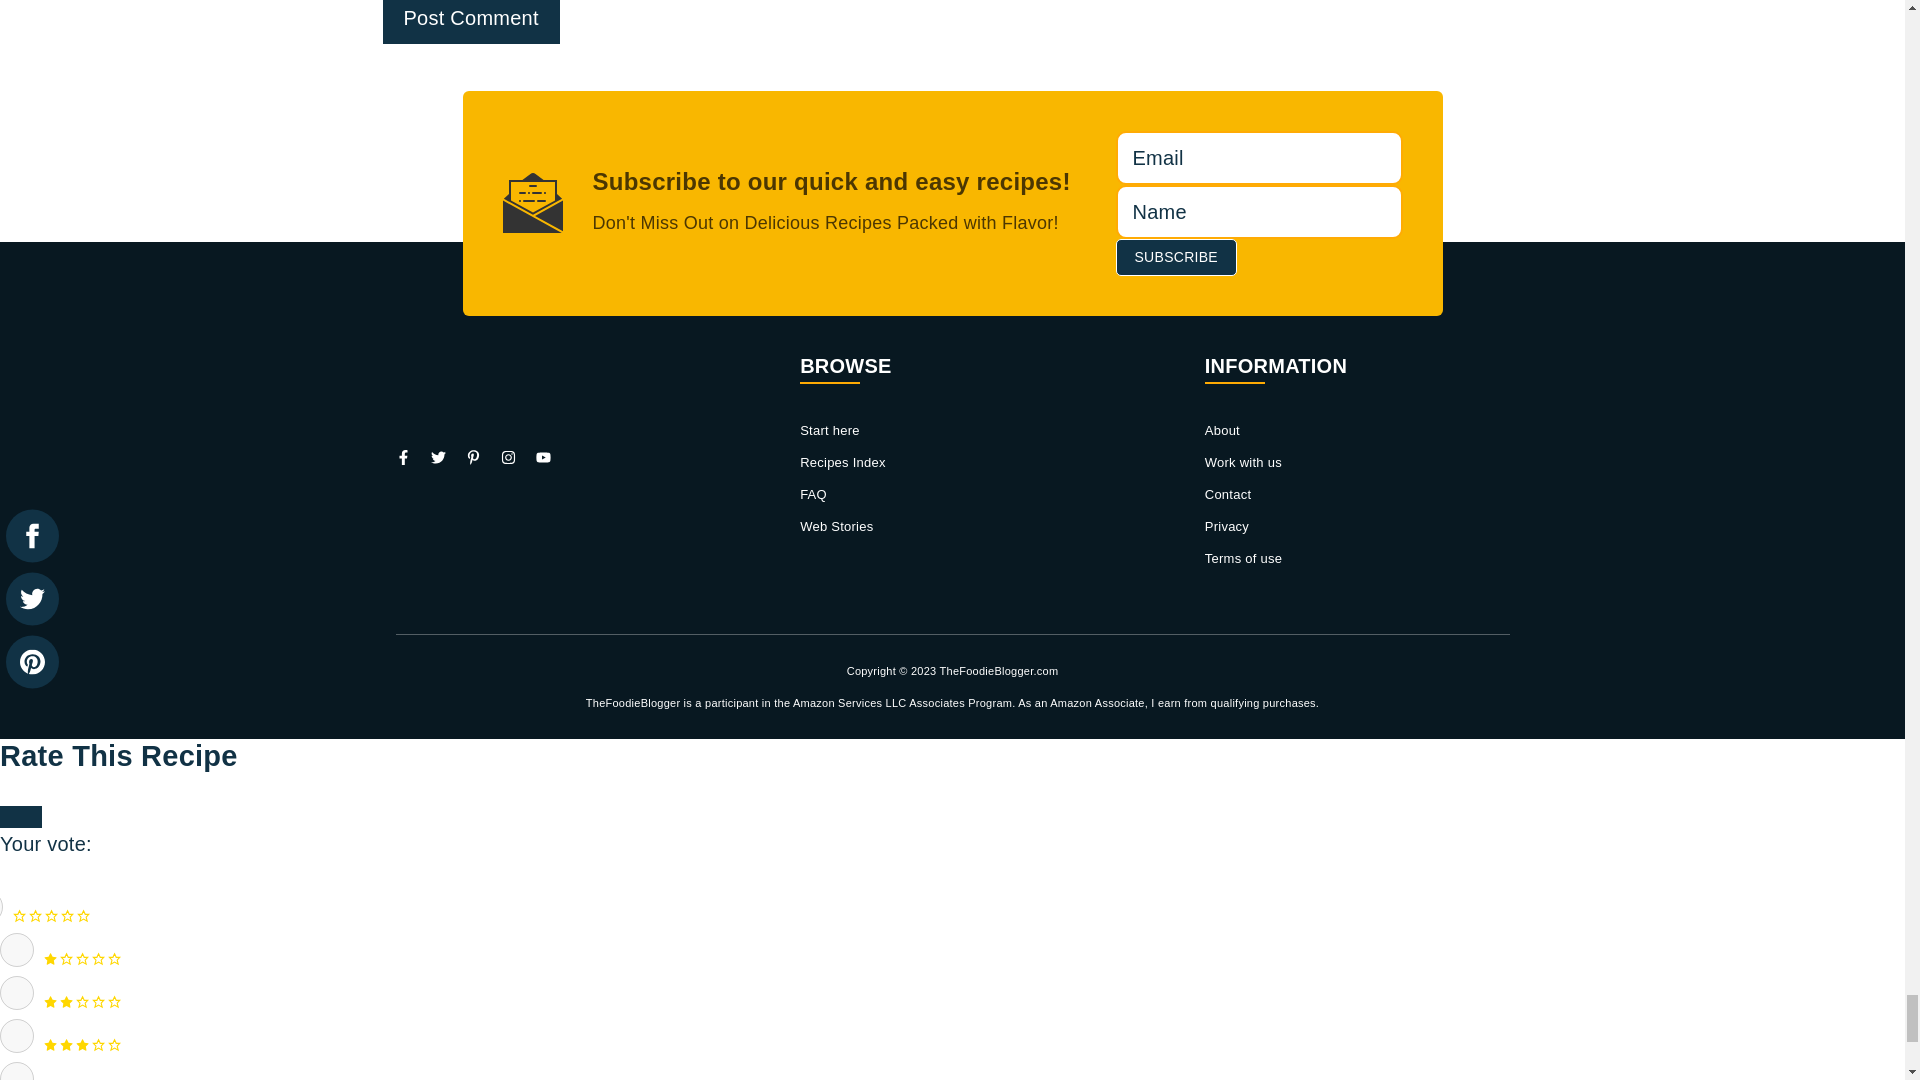 The image size is (1920, 1080). I want to click on 1, so click(17, 950).